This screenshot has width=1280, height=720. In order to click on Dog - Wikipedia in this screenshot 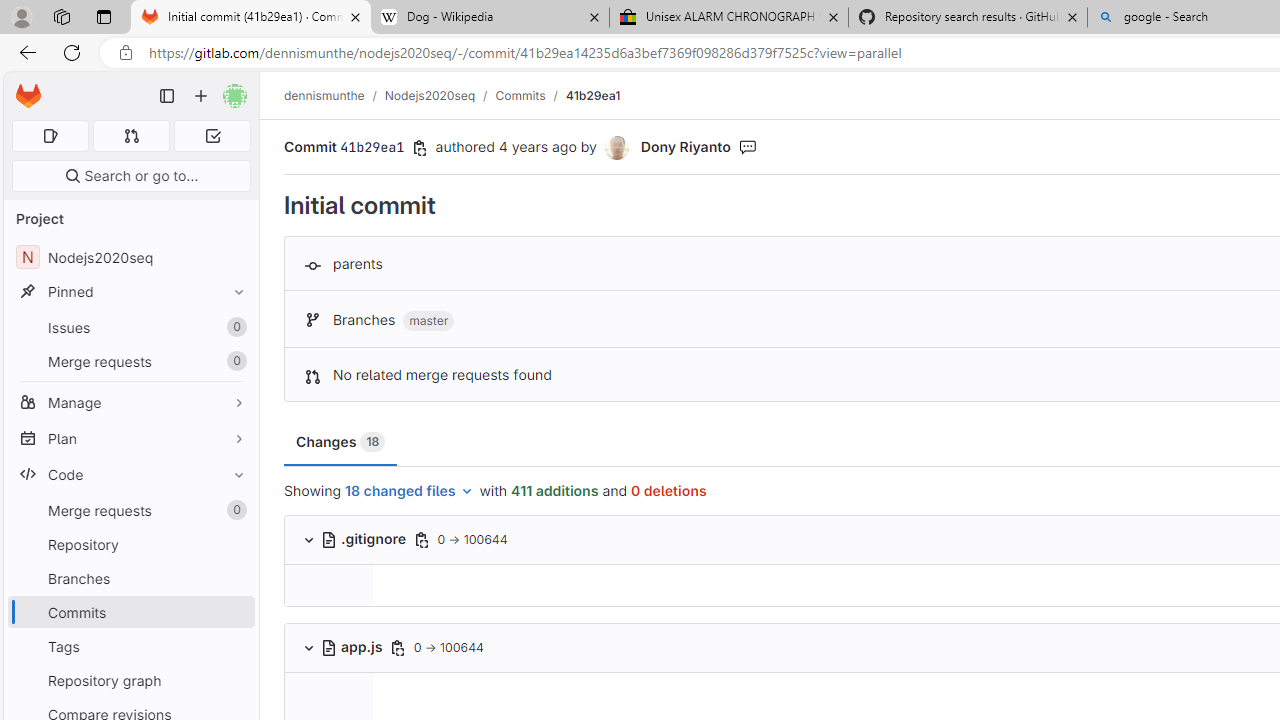, I will do `click(490, 18)`.